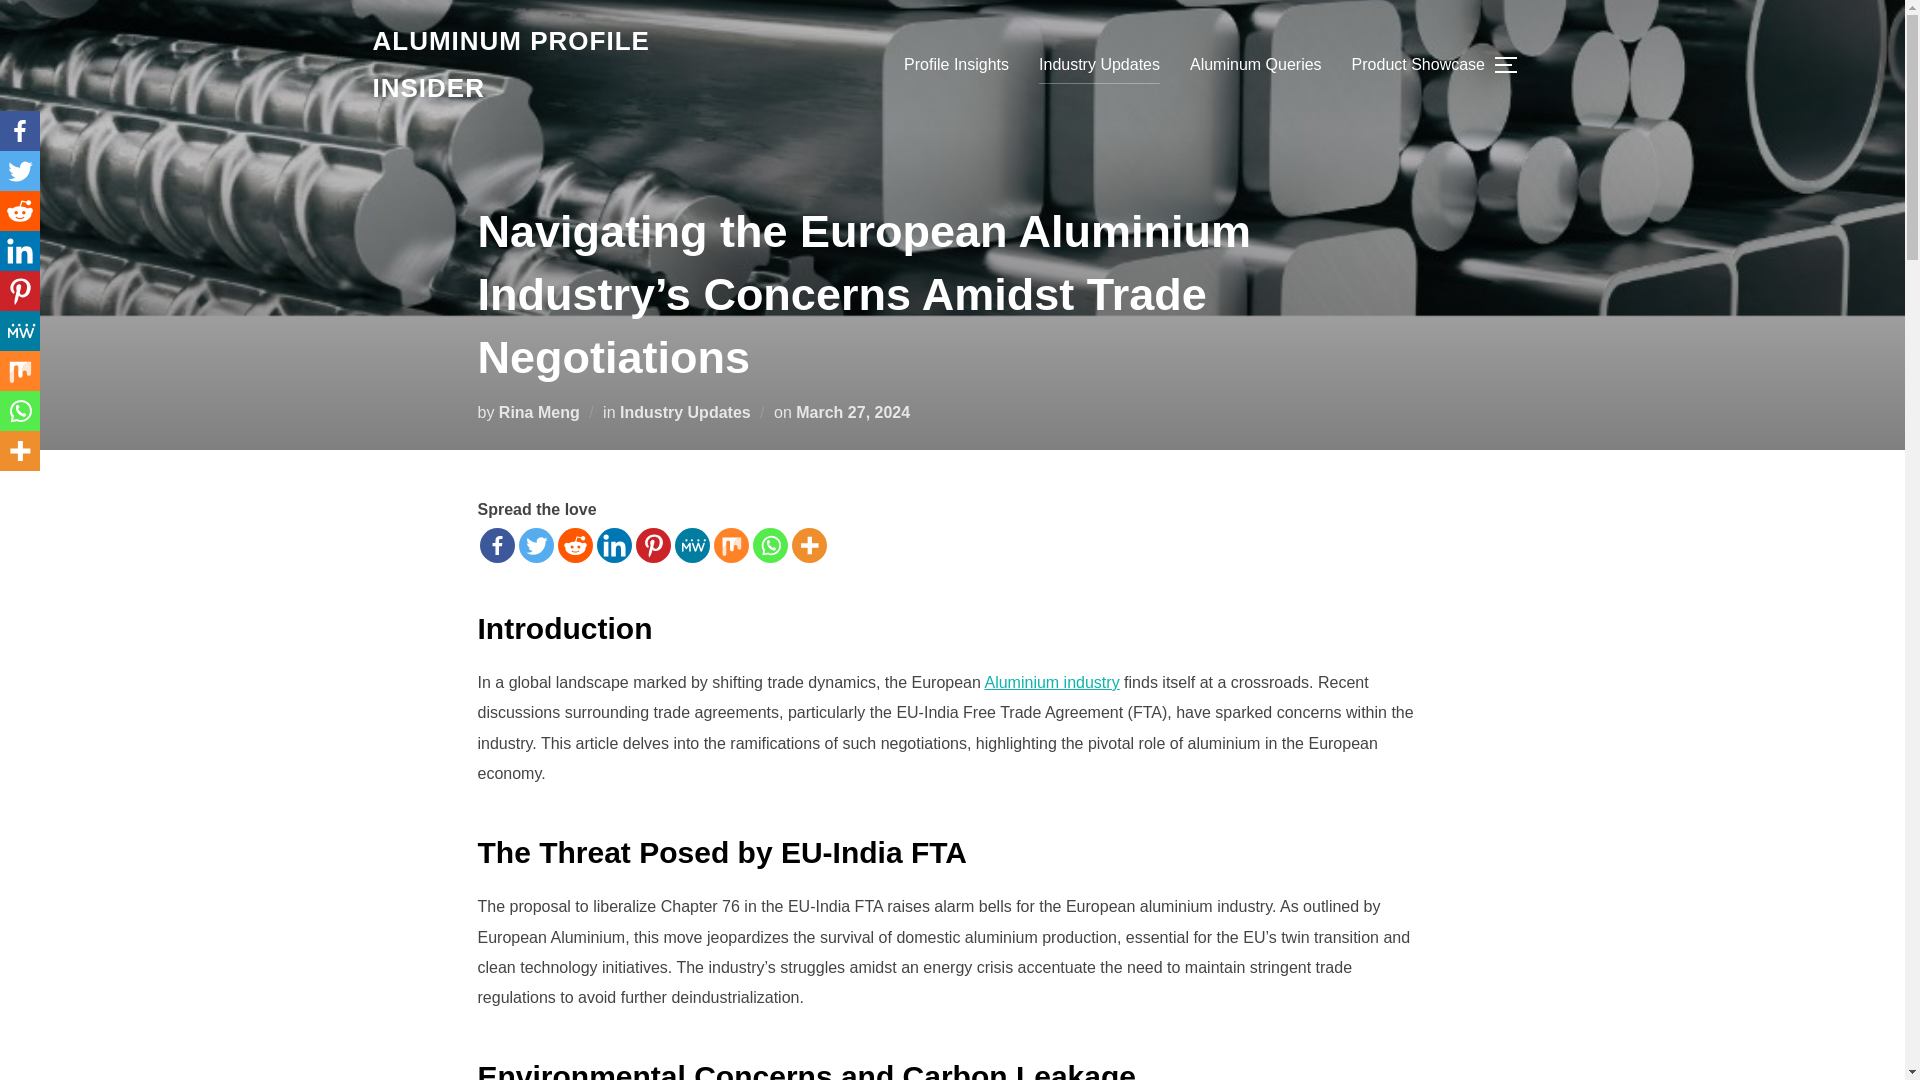 This screenshot has height=1080, width=1920. What do you see at coordinates (535, 545) in the screenshot?
I see `Twitter` at bounding box center [535, 545].